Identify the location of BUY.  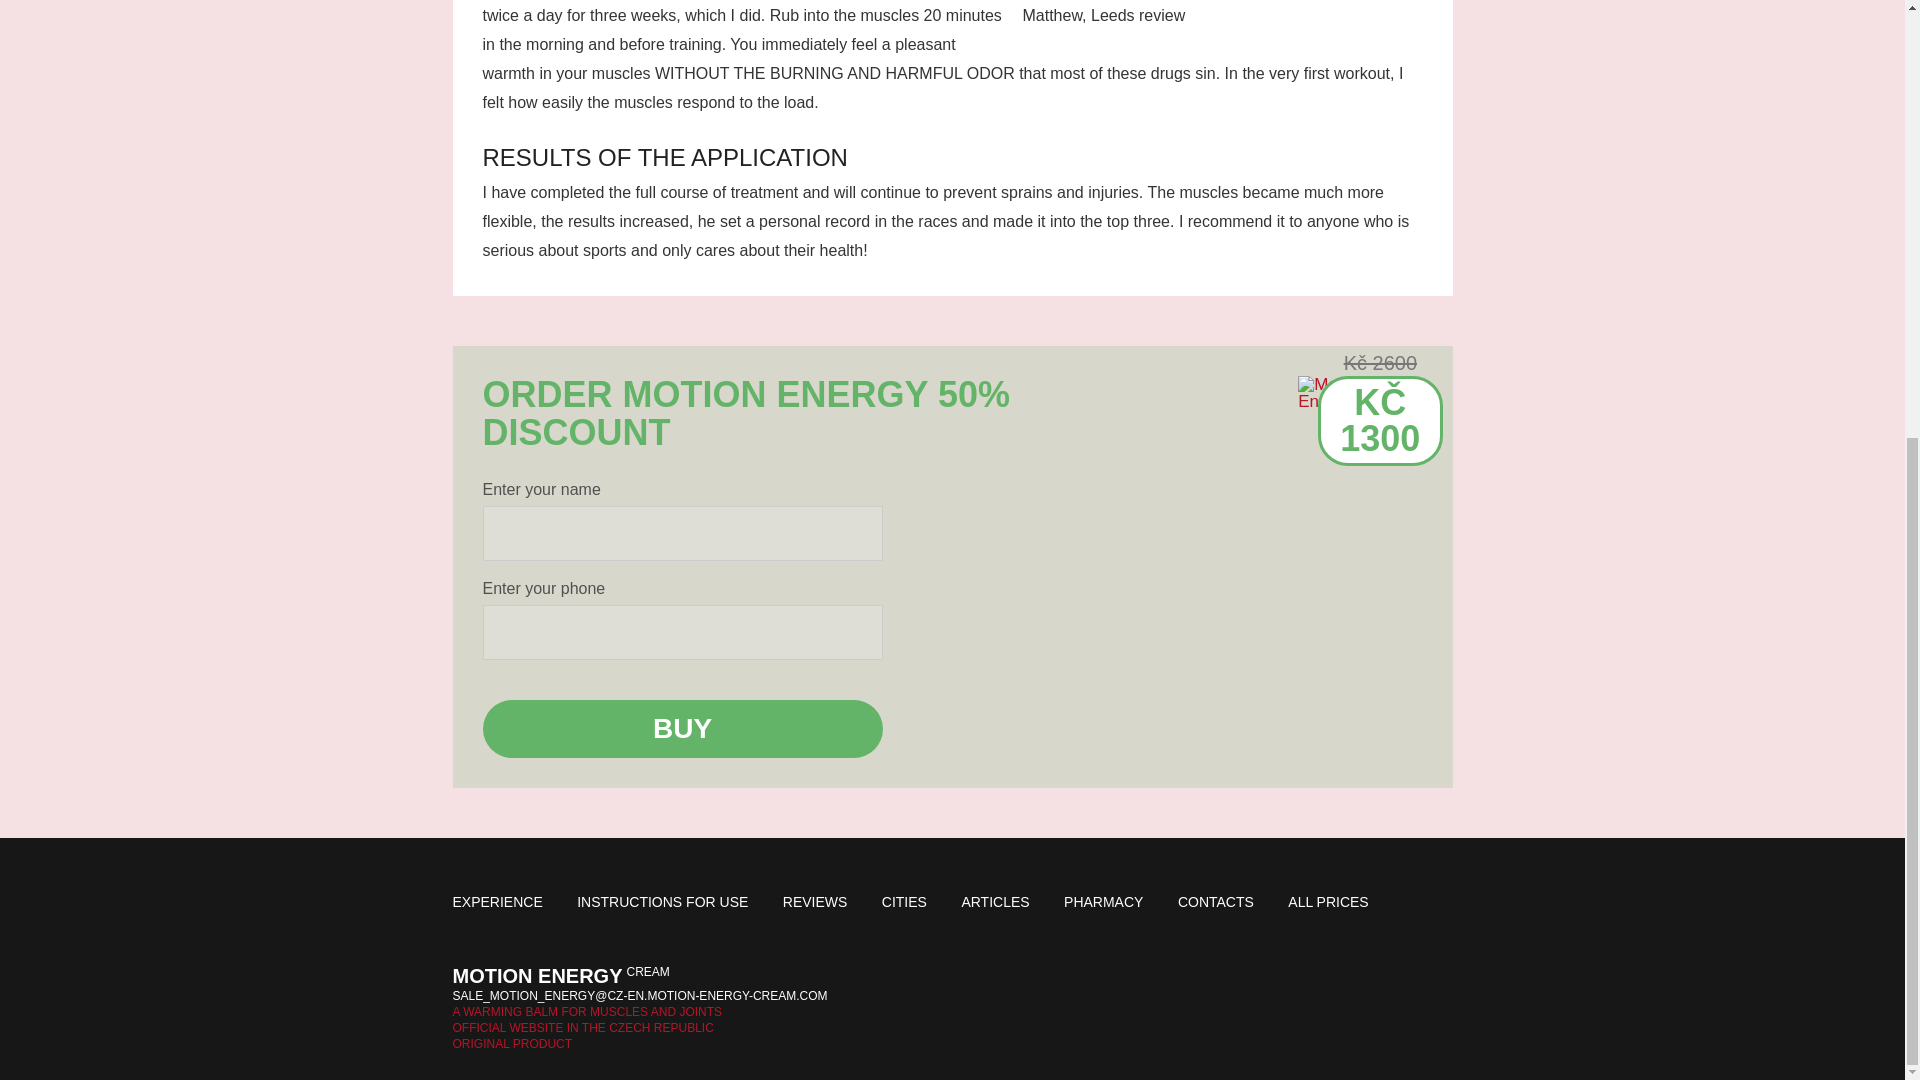
(681, 728).